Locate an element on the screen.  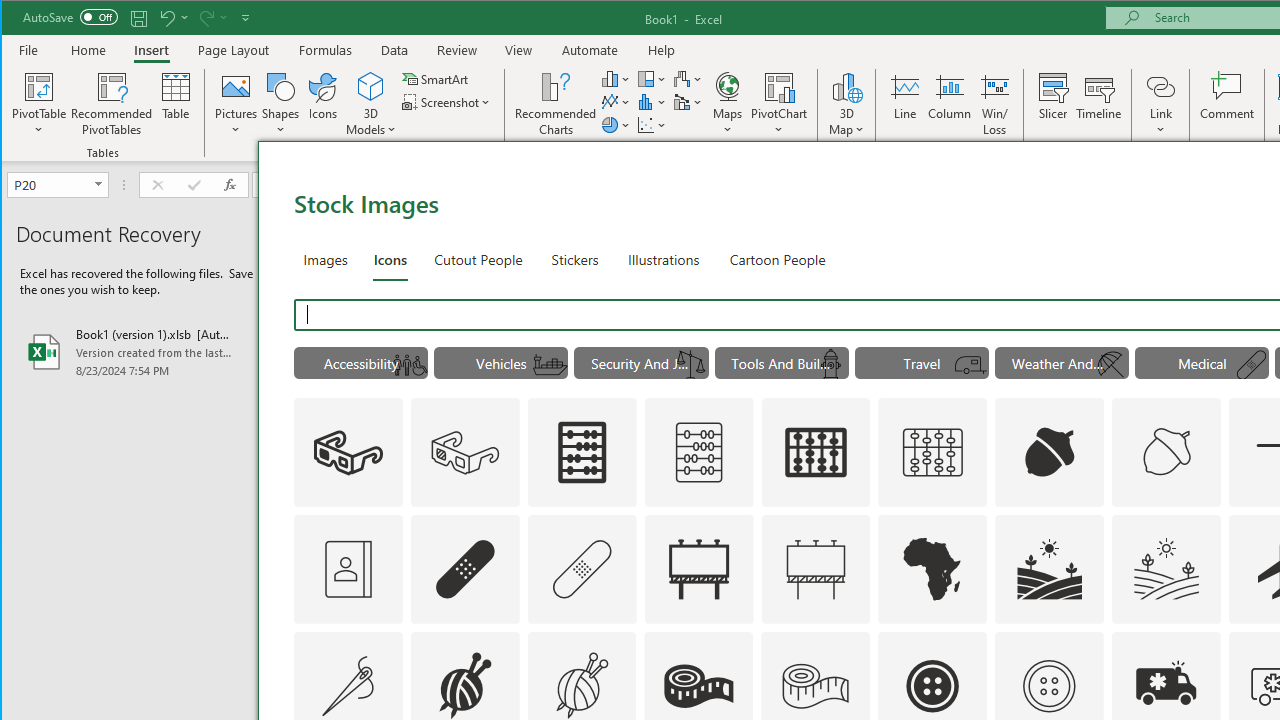
PivotTable is located at coordinates (40, 104).